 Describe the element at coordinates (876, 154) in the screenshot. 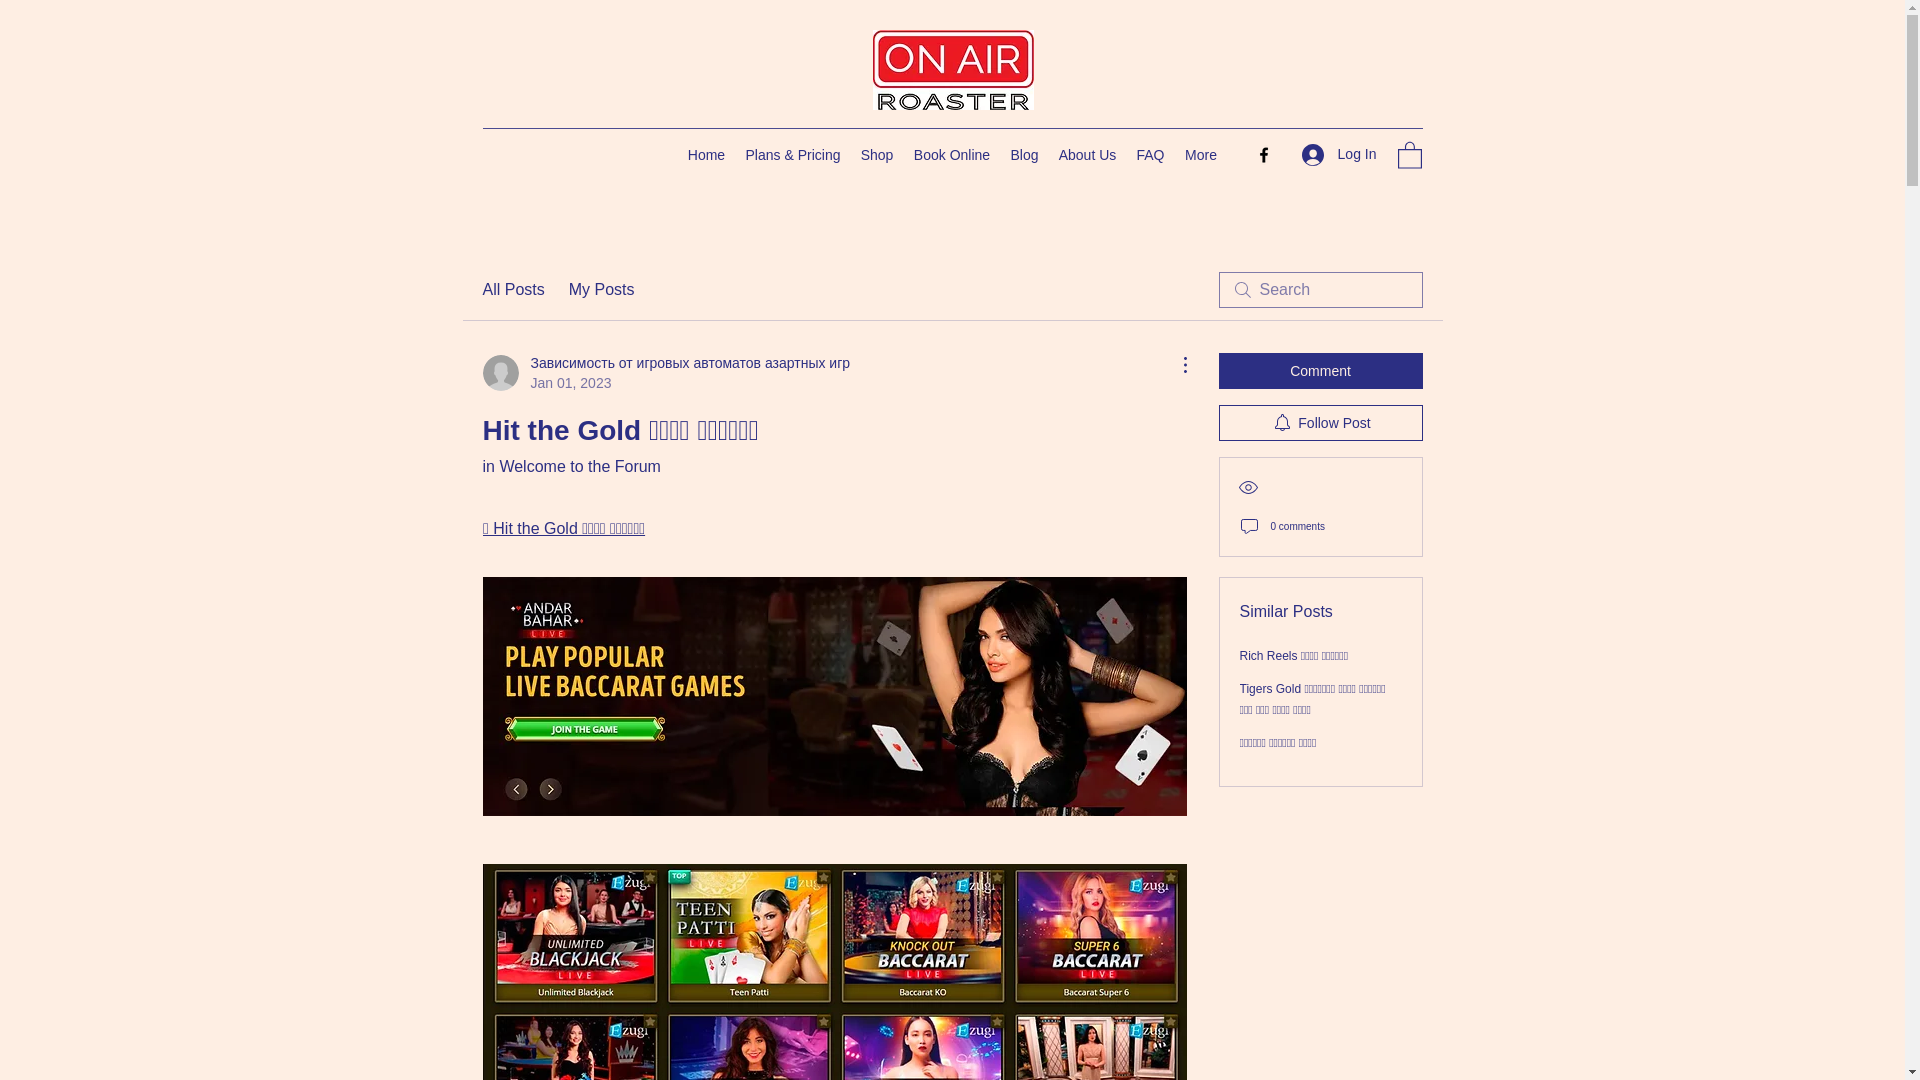

I see `Shop` at that location.